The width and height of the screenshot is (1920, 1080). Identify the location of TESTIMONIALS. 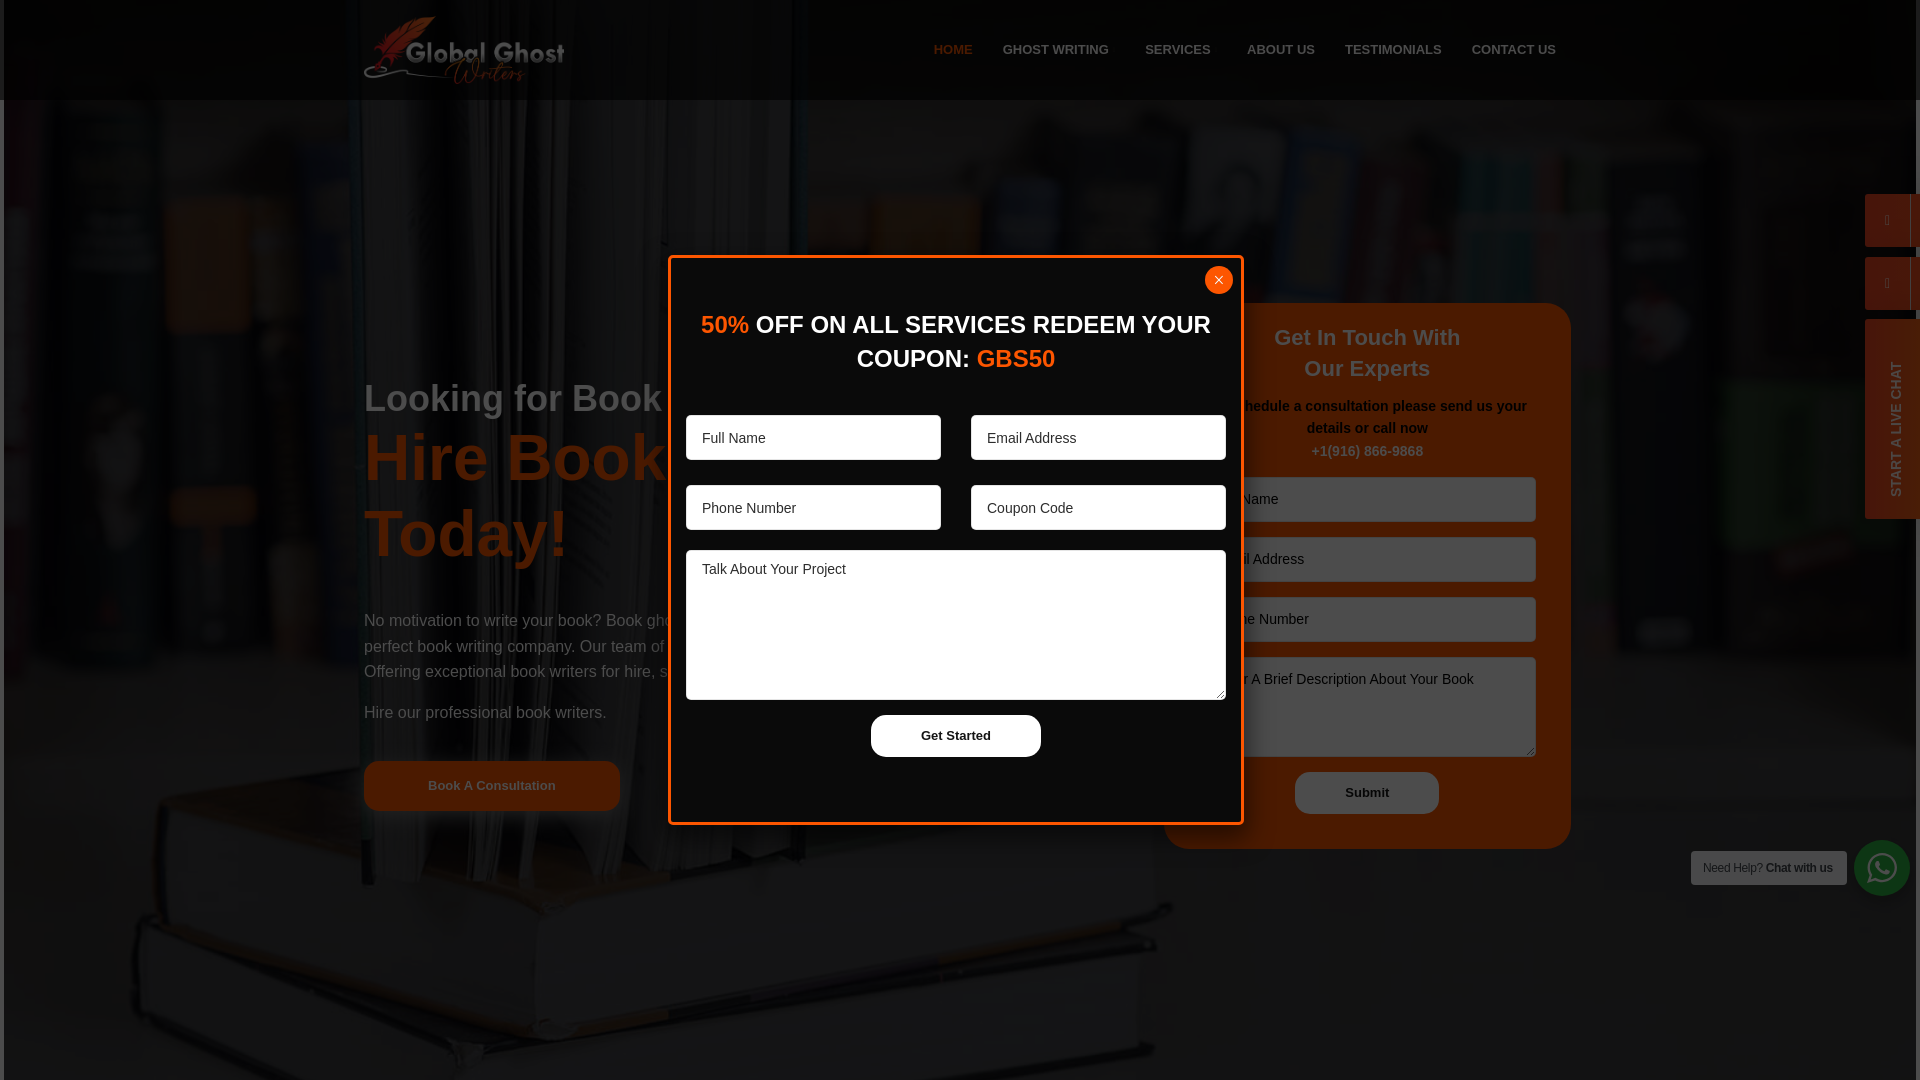
(1394, 50).